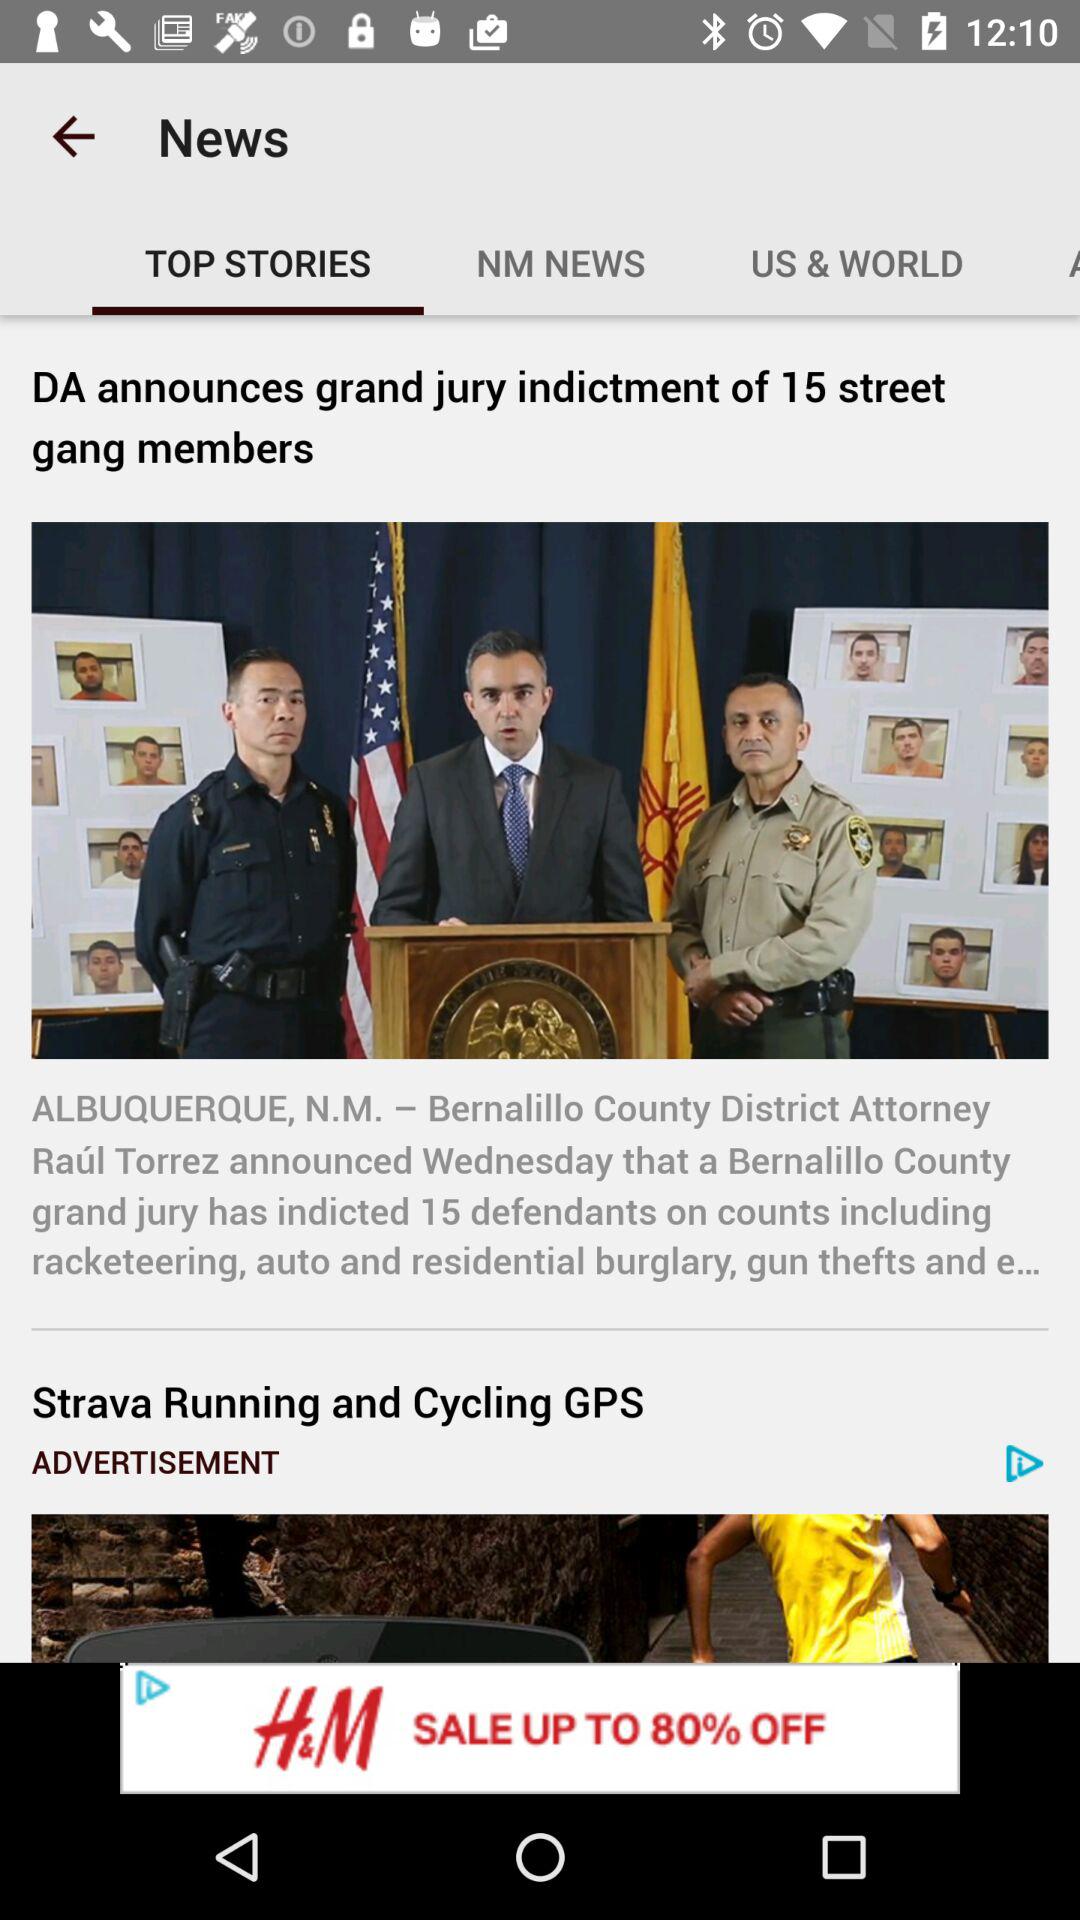  Describe the element at coordinates (540, 1588) in the screenshot. I see `go to the page related to the advertisement` at that location.